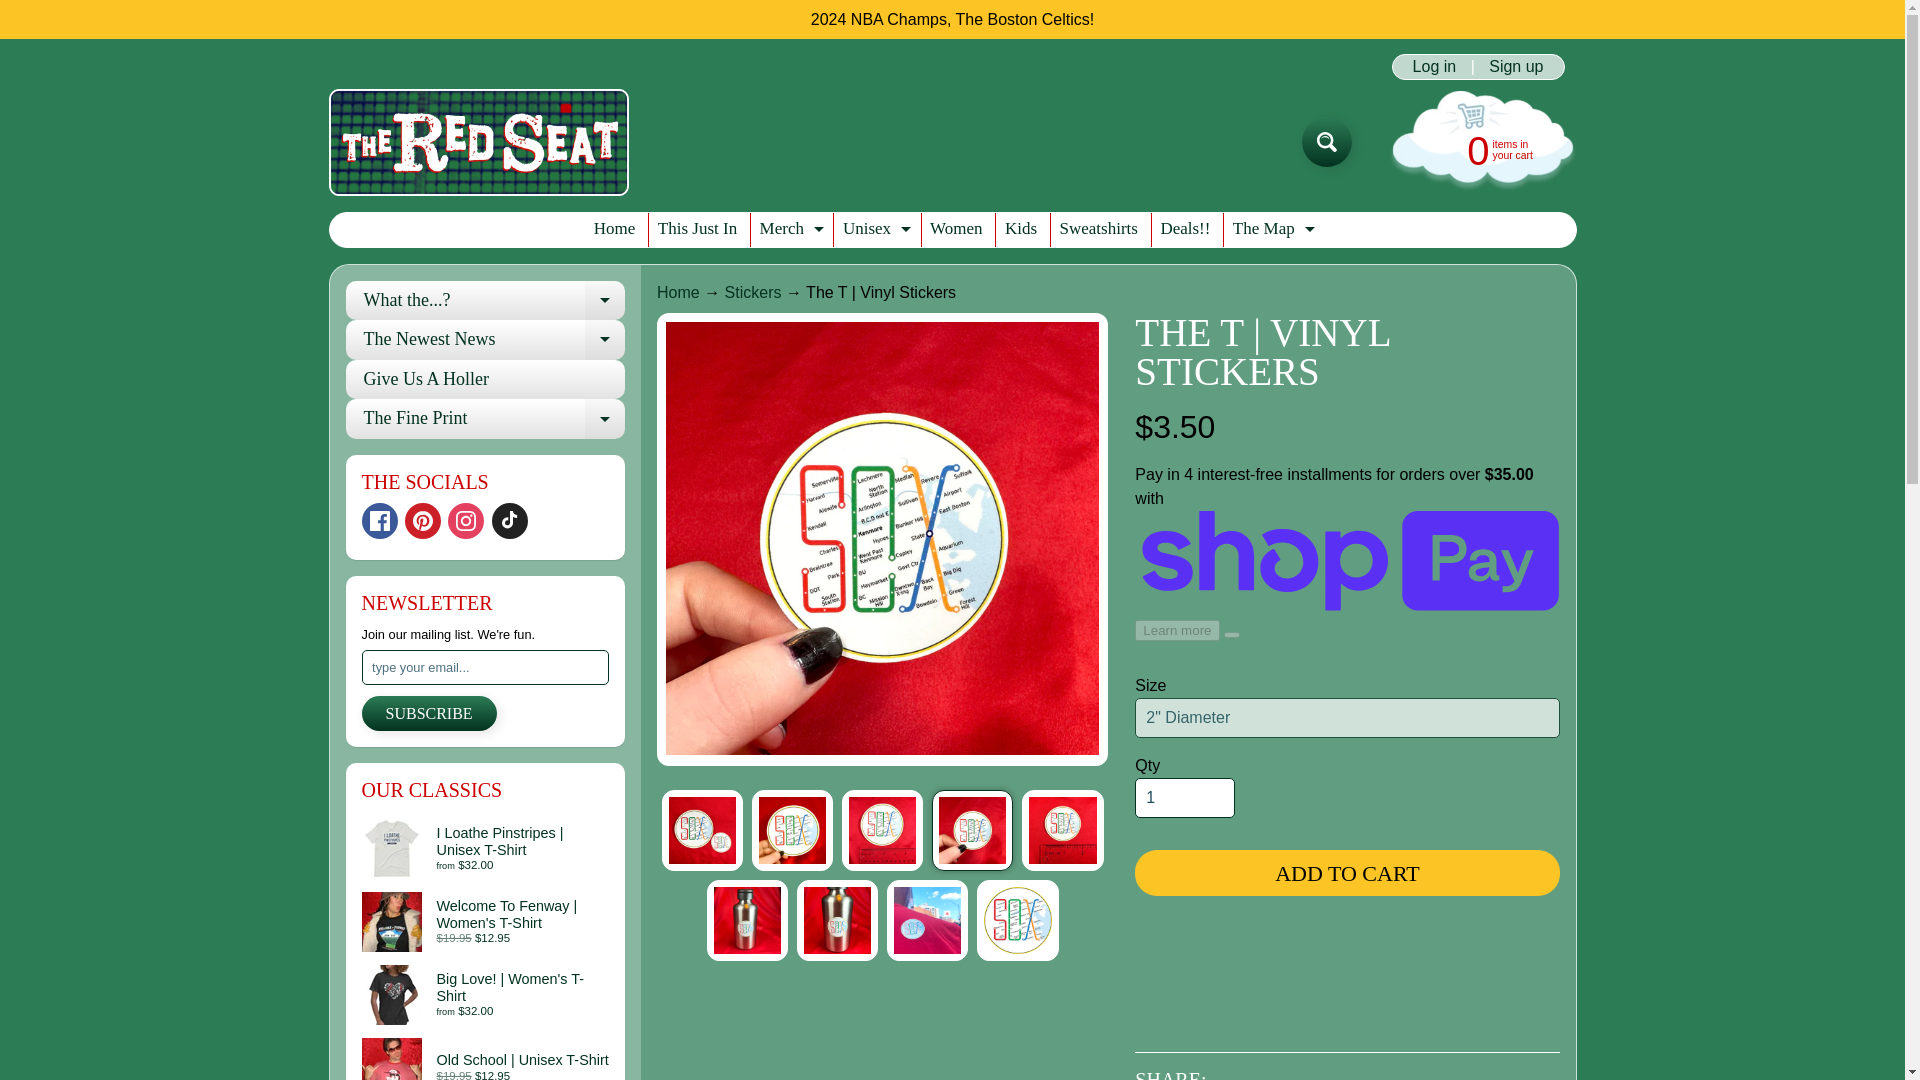 The width and height of the screenshot is (1920, 1080). Describe the element at coordinates (1098, 230) in the screenshot. I see `Log in` at that location.